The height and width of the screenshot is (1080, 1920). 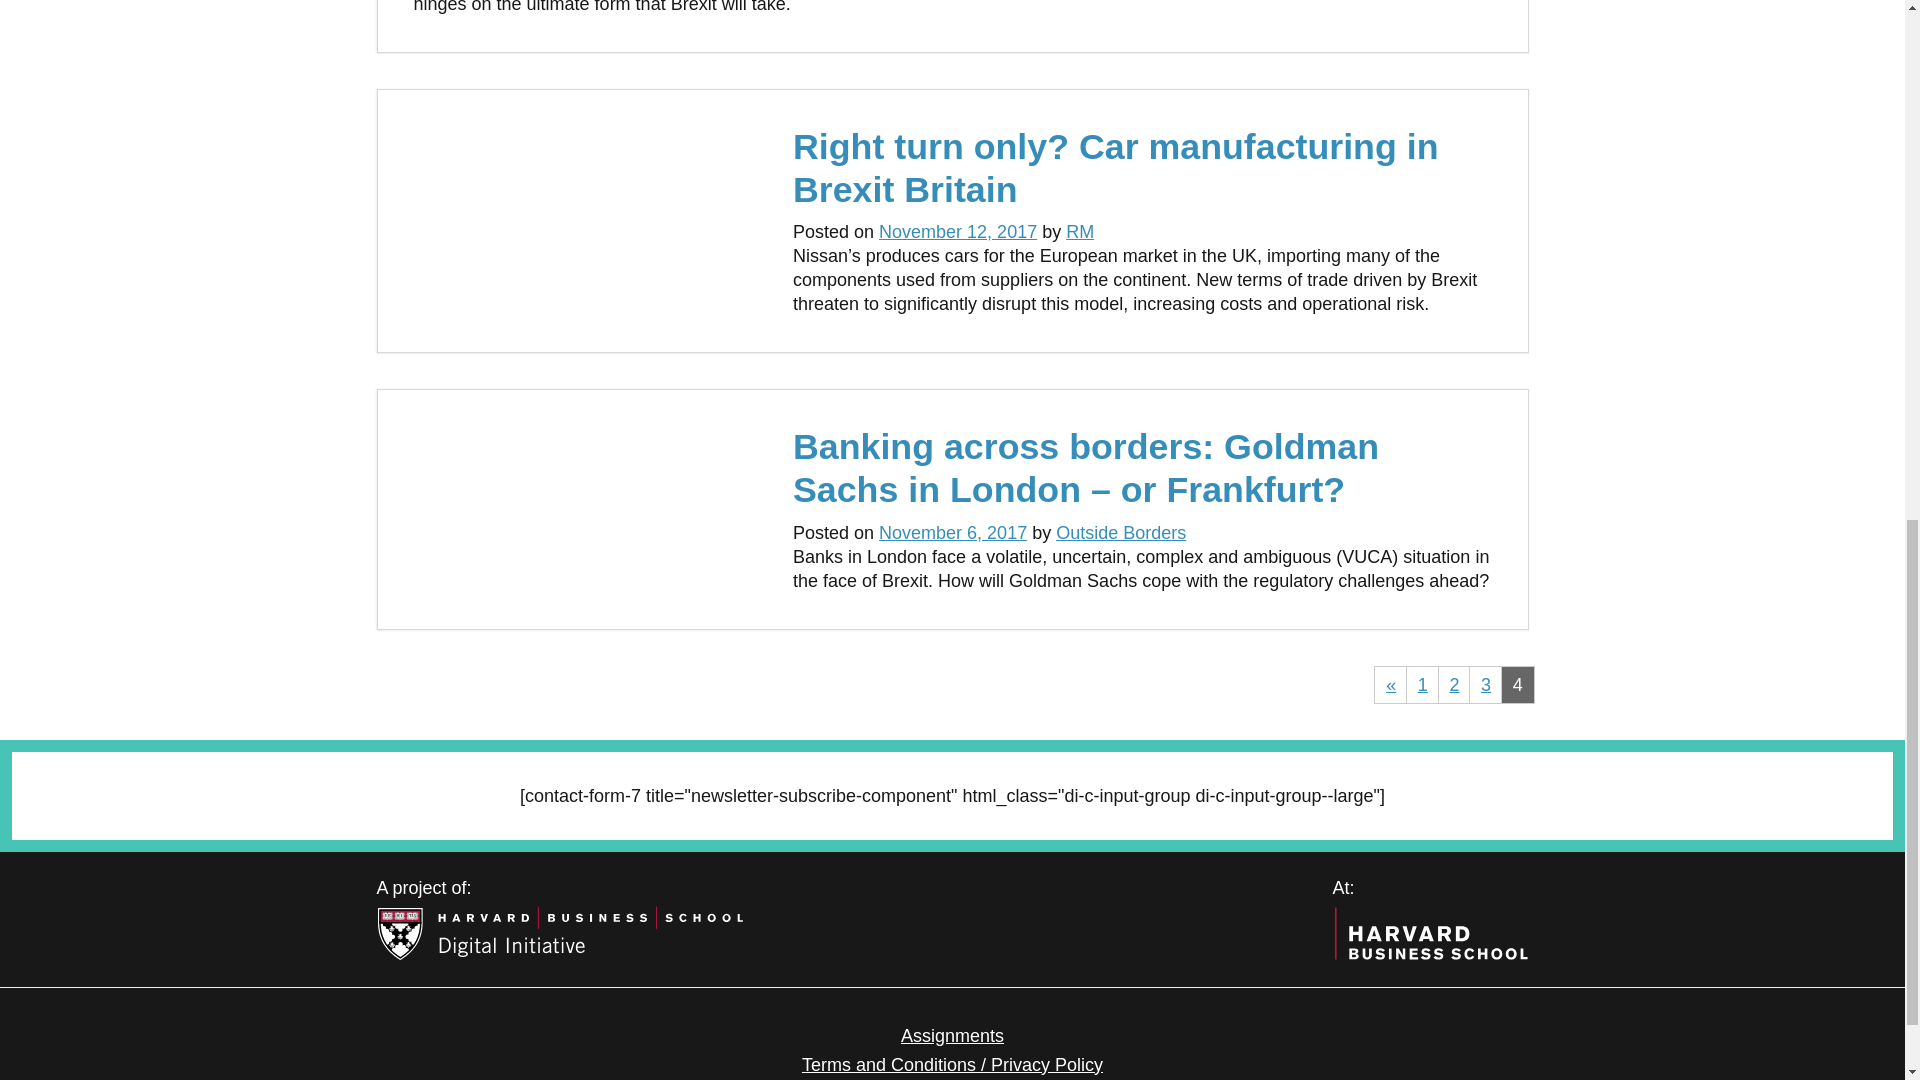 What do you see at coordinates (952, 1036) in the screenshot?
I see `Assignments` at bounding box center [952, 1036].